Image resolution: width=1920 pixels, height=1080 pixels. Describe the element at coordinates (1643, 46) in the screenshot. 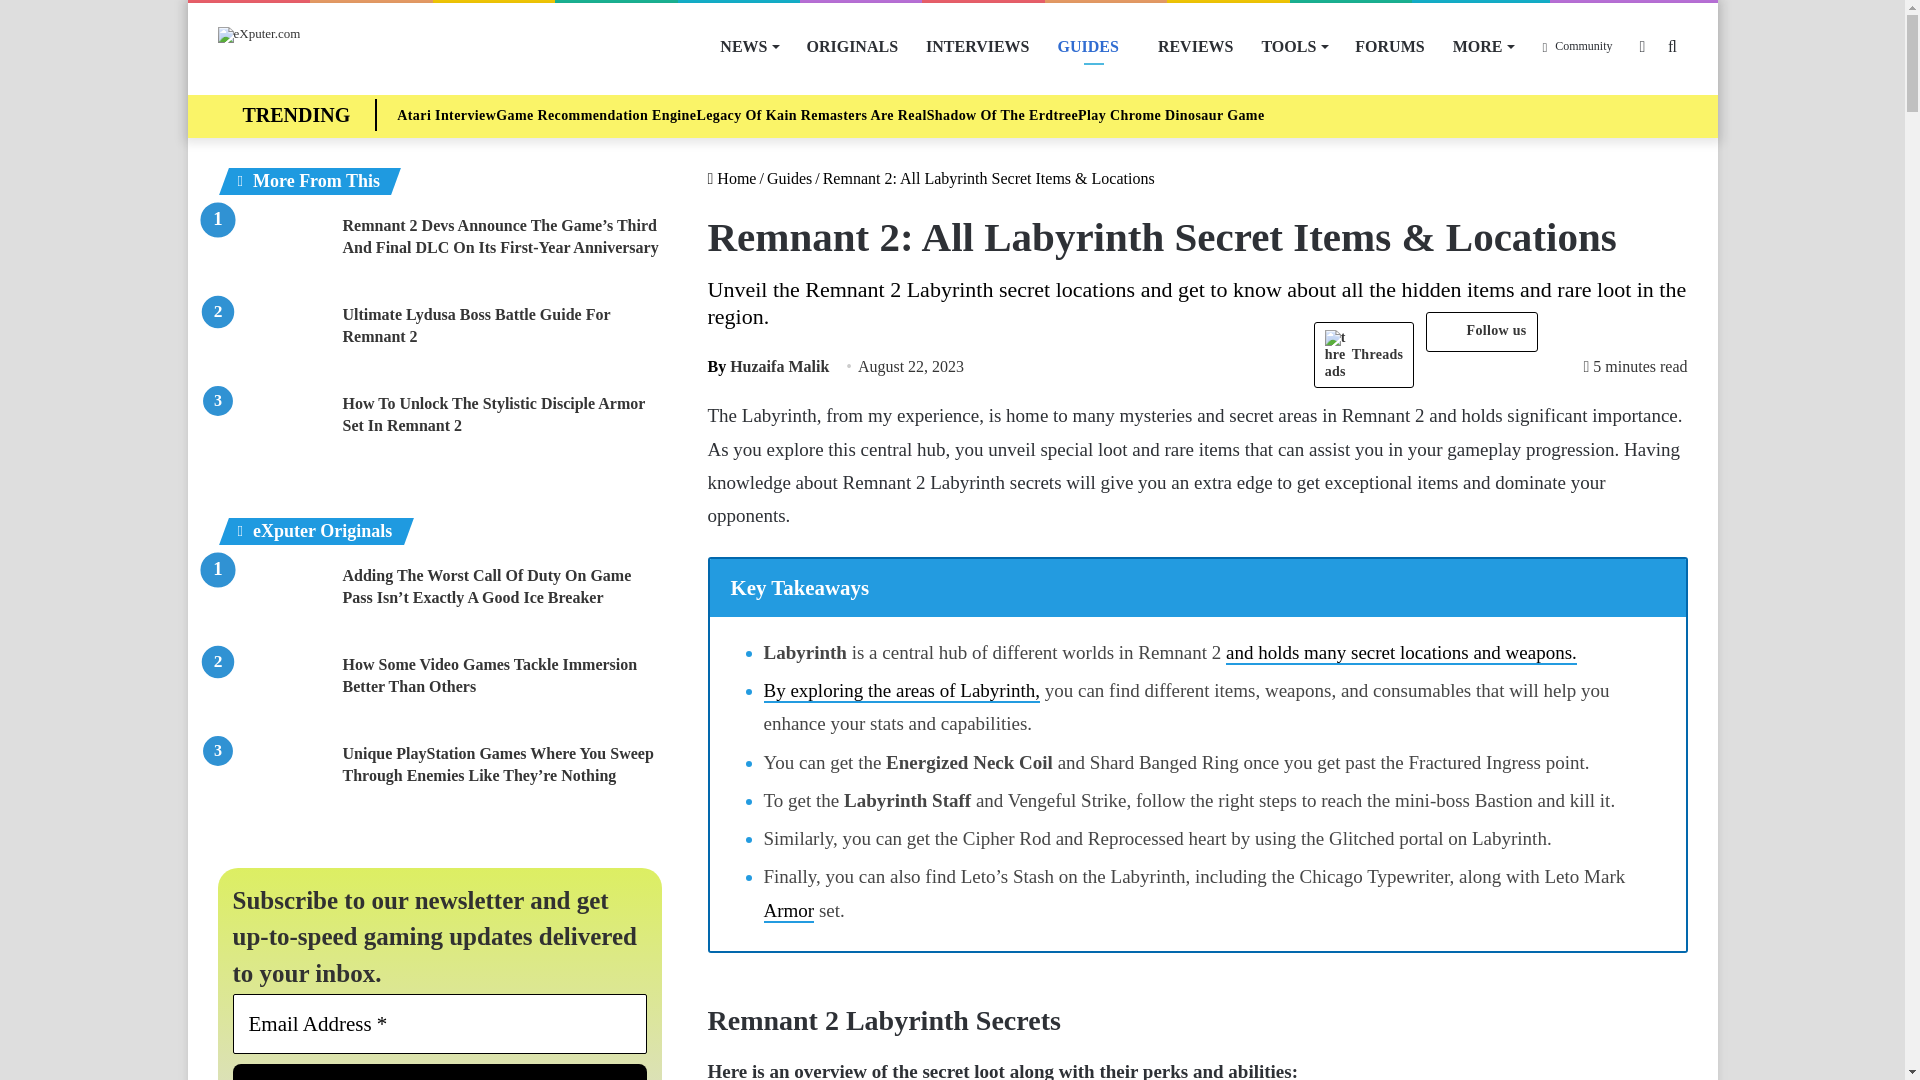

I see `Switch skin` at that location.